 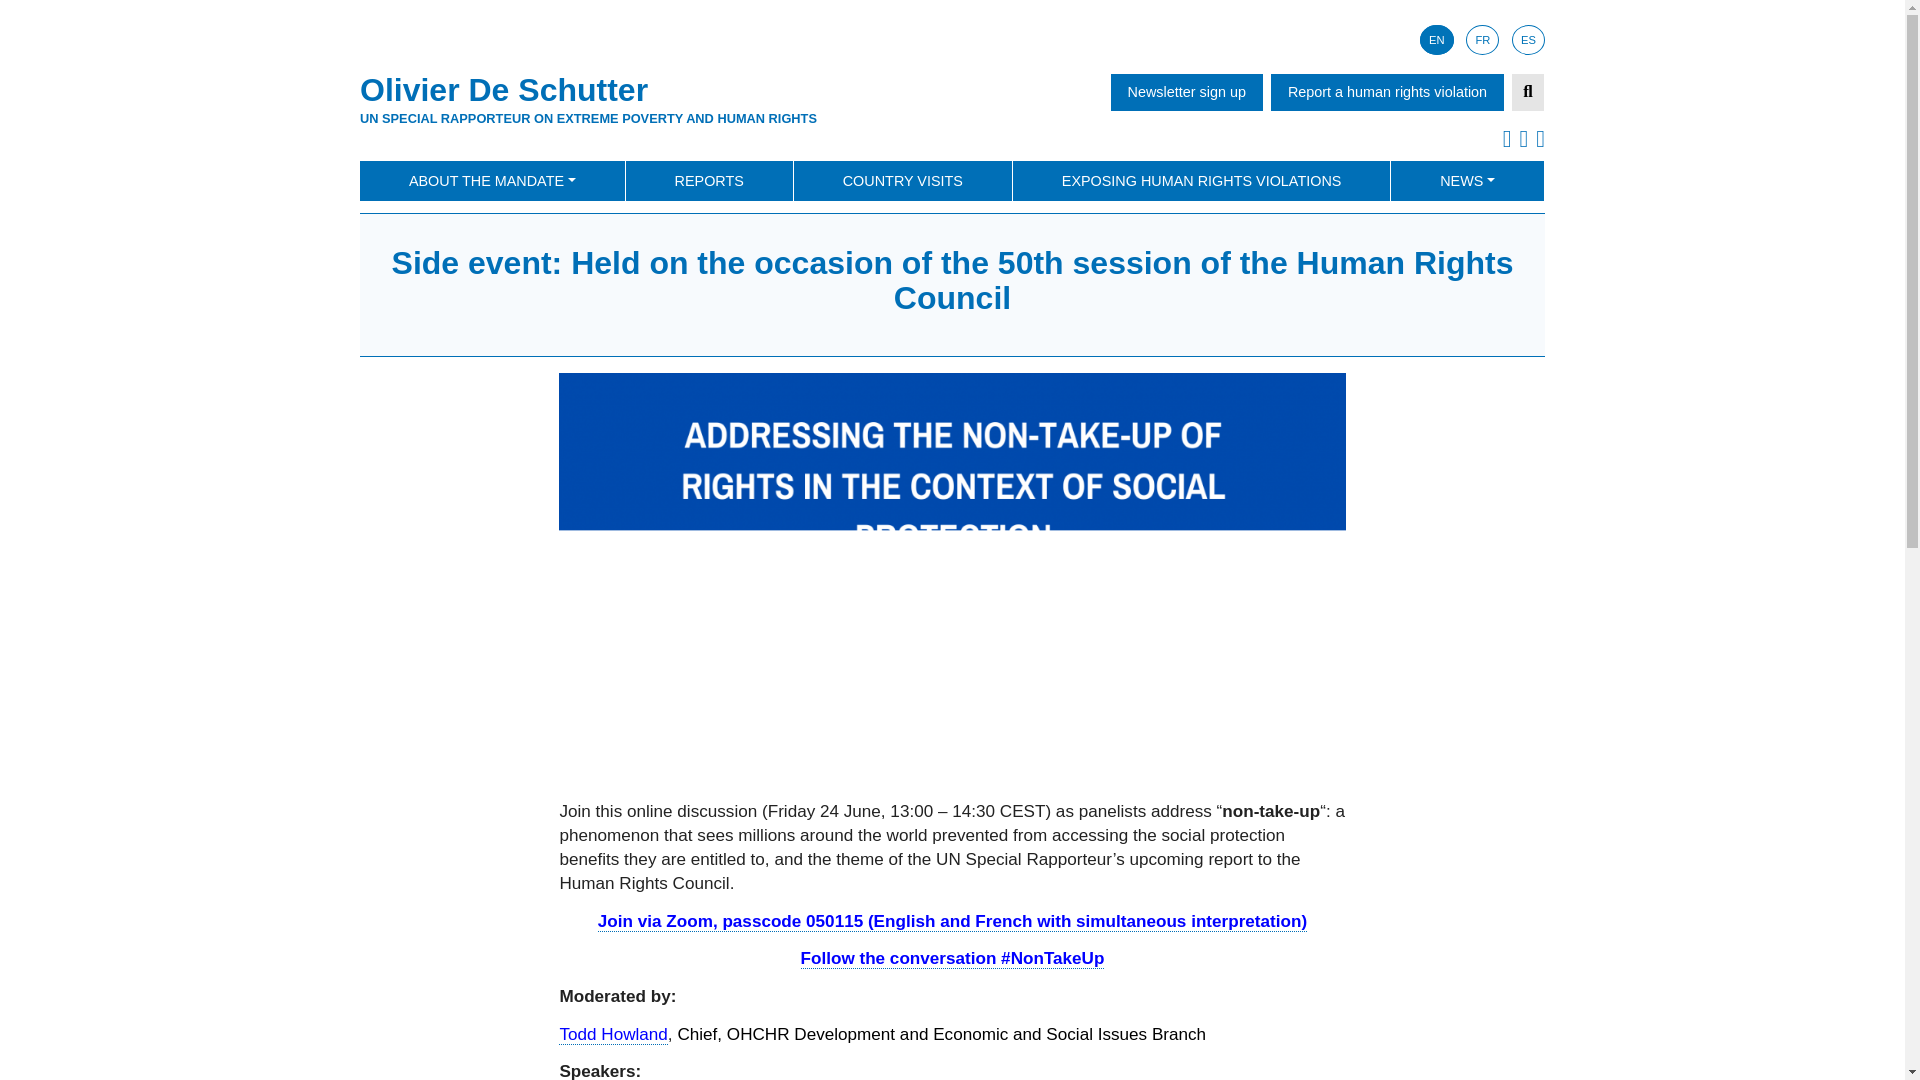 What do you see at coordinates (1528, 40) in the screenshot?
I see `ES` at bounding box center [1528, 40].